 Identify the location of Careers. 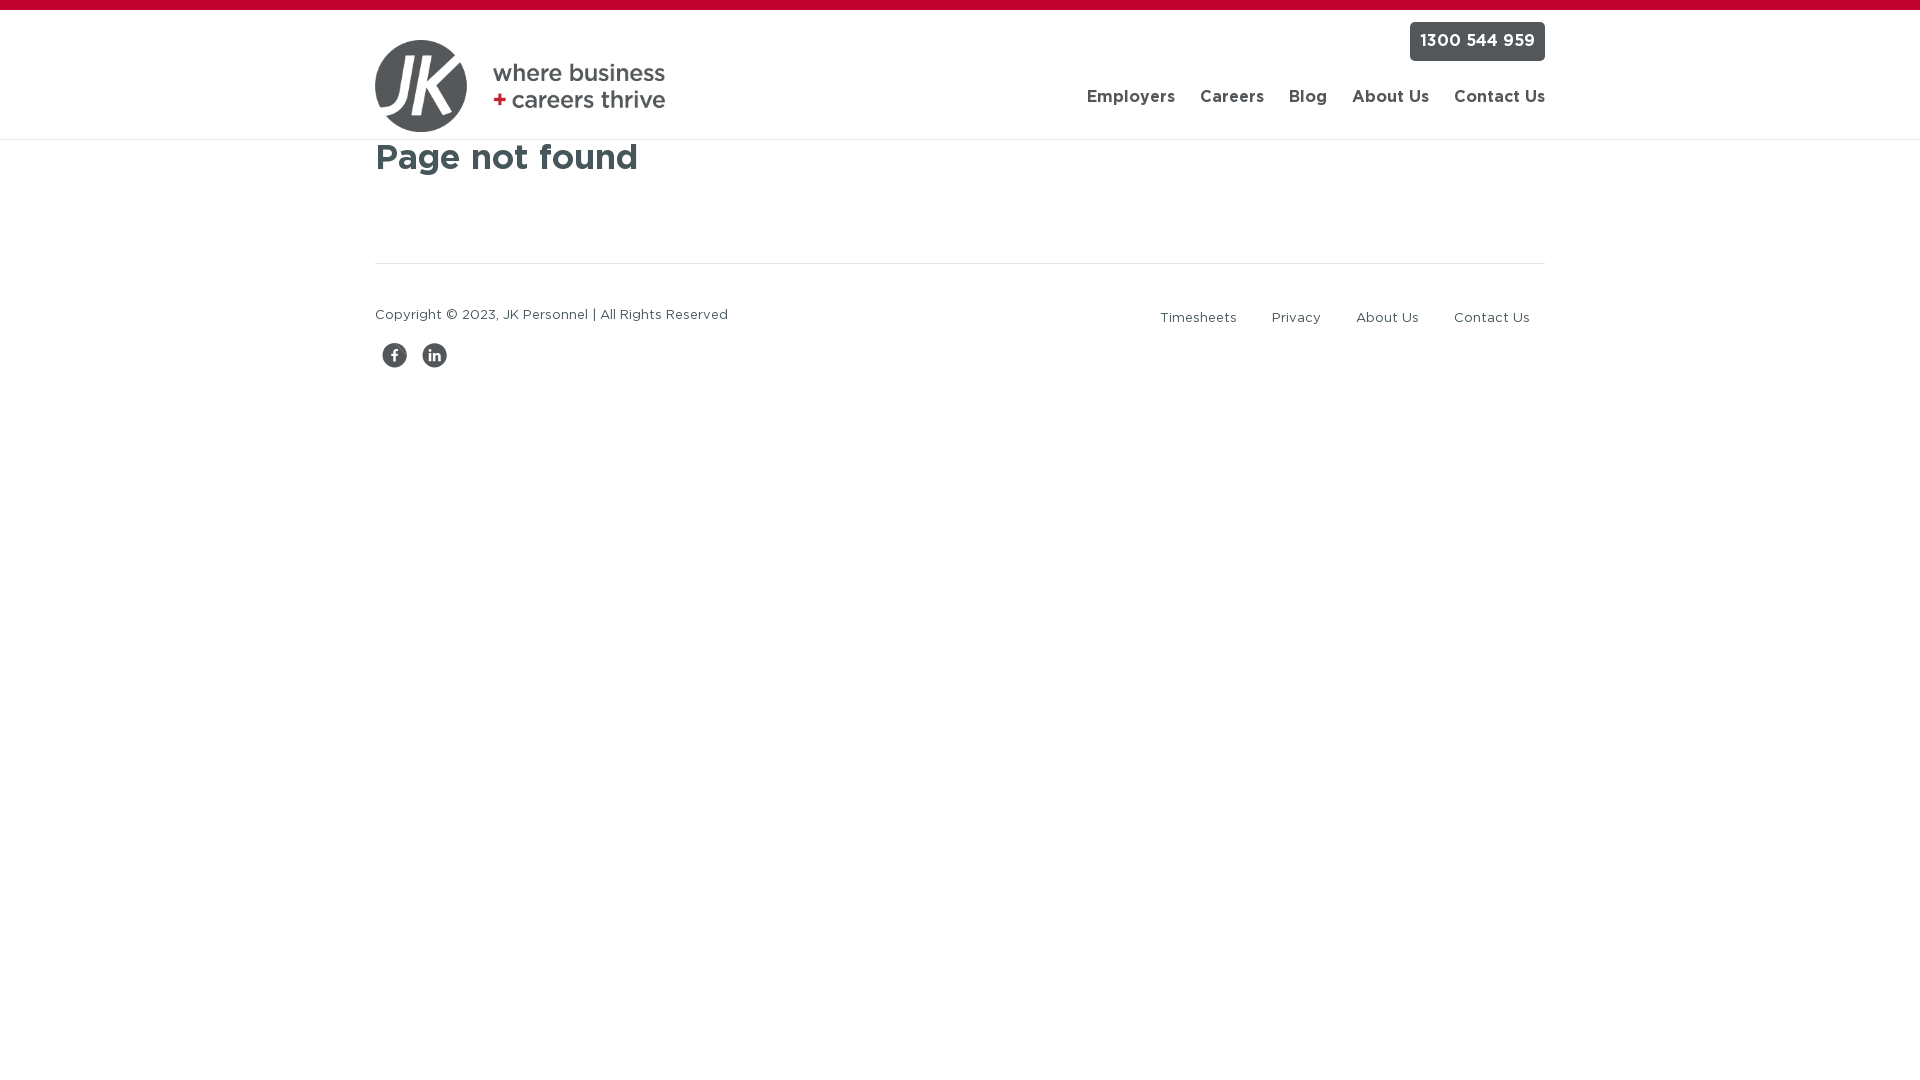
(1232, 97).